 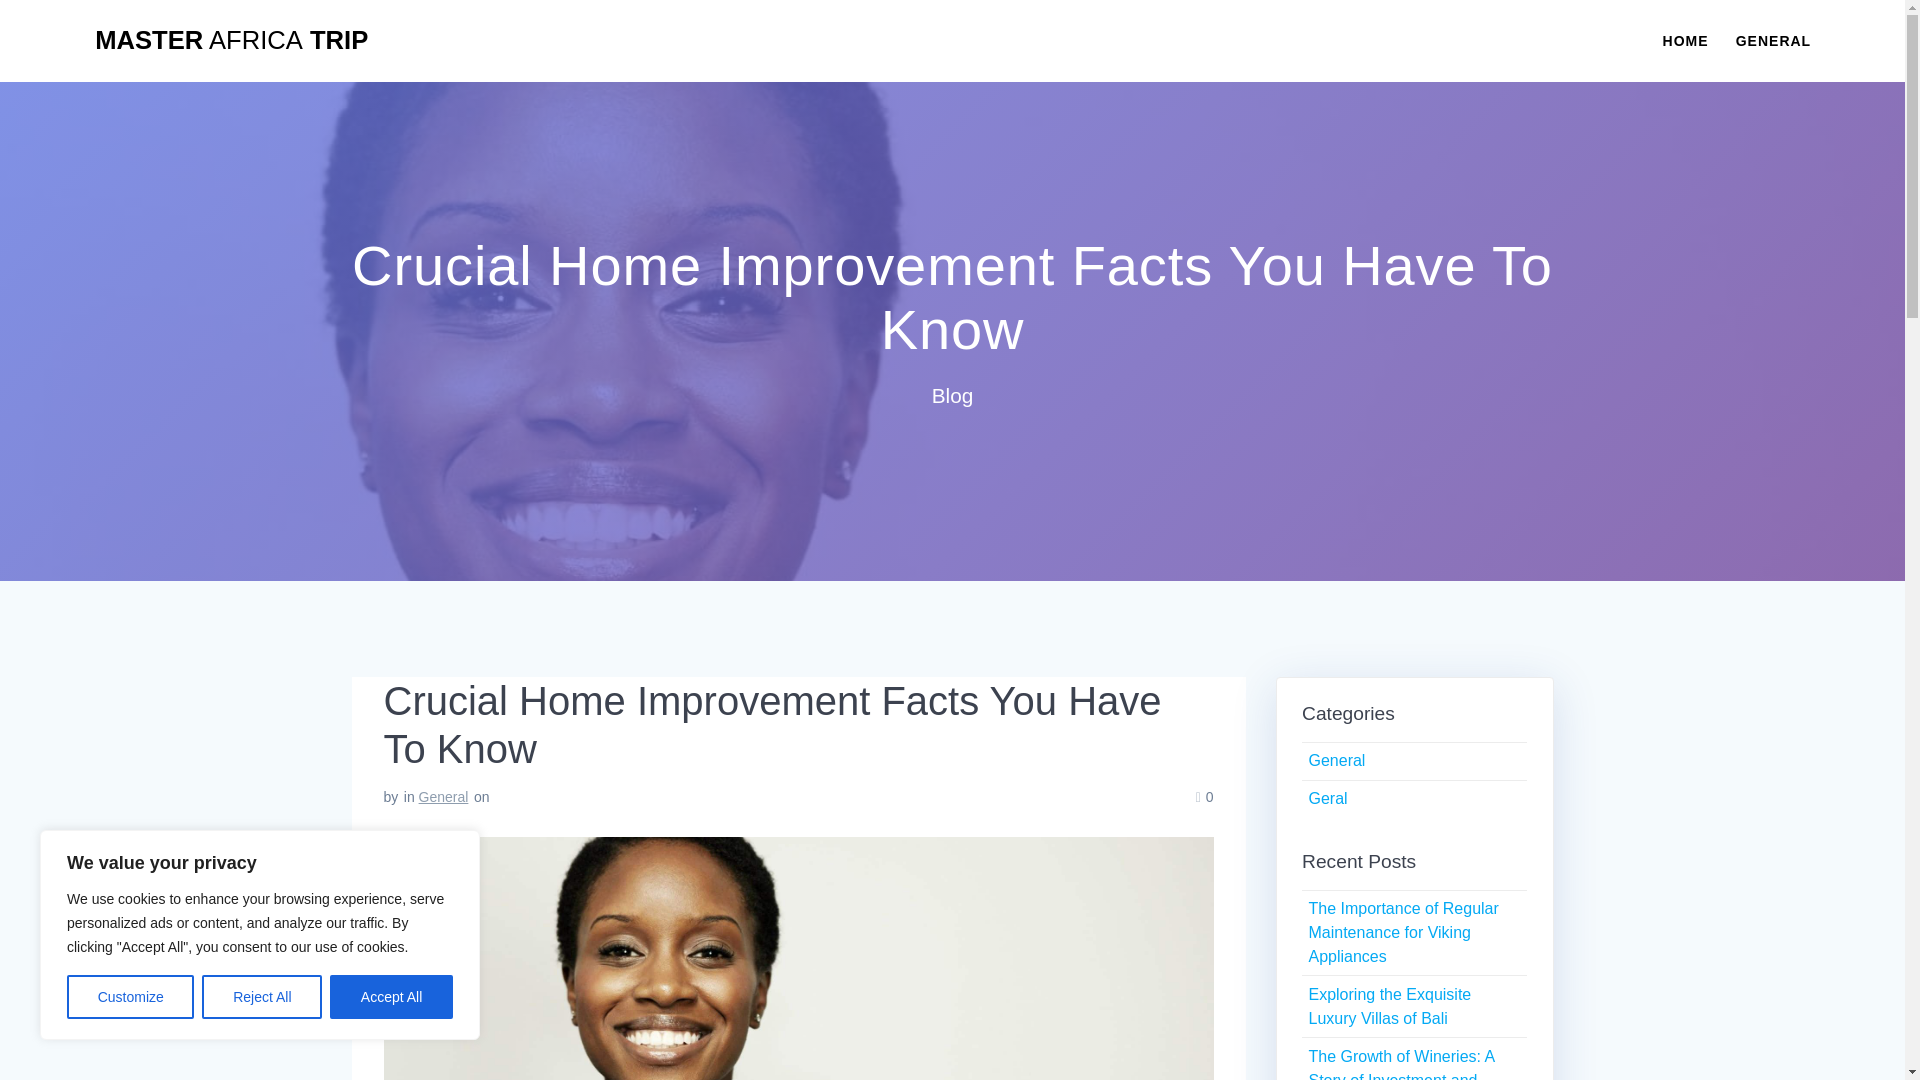 I want to click on The Importance of Regular Maintenance for Viking Appliances, so click(x=1402, y=932).